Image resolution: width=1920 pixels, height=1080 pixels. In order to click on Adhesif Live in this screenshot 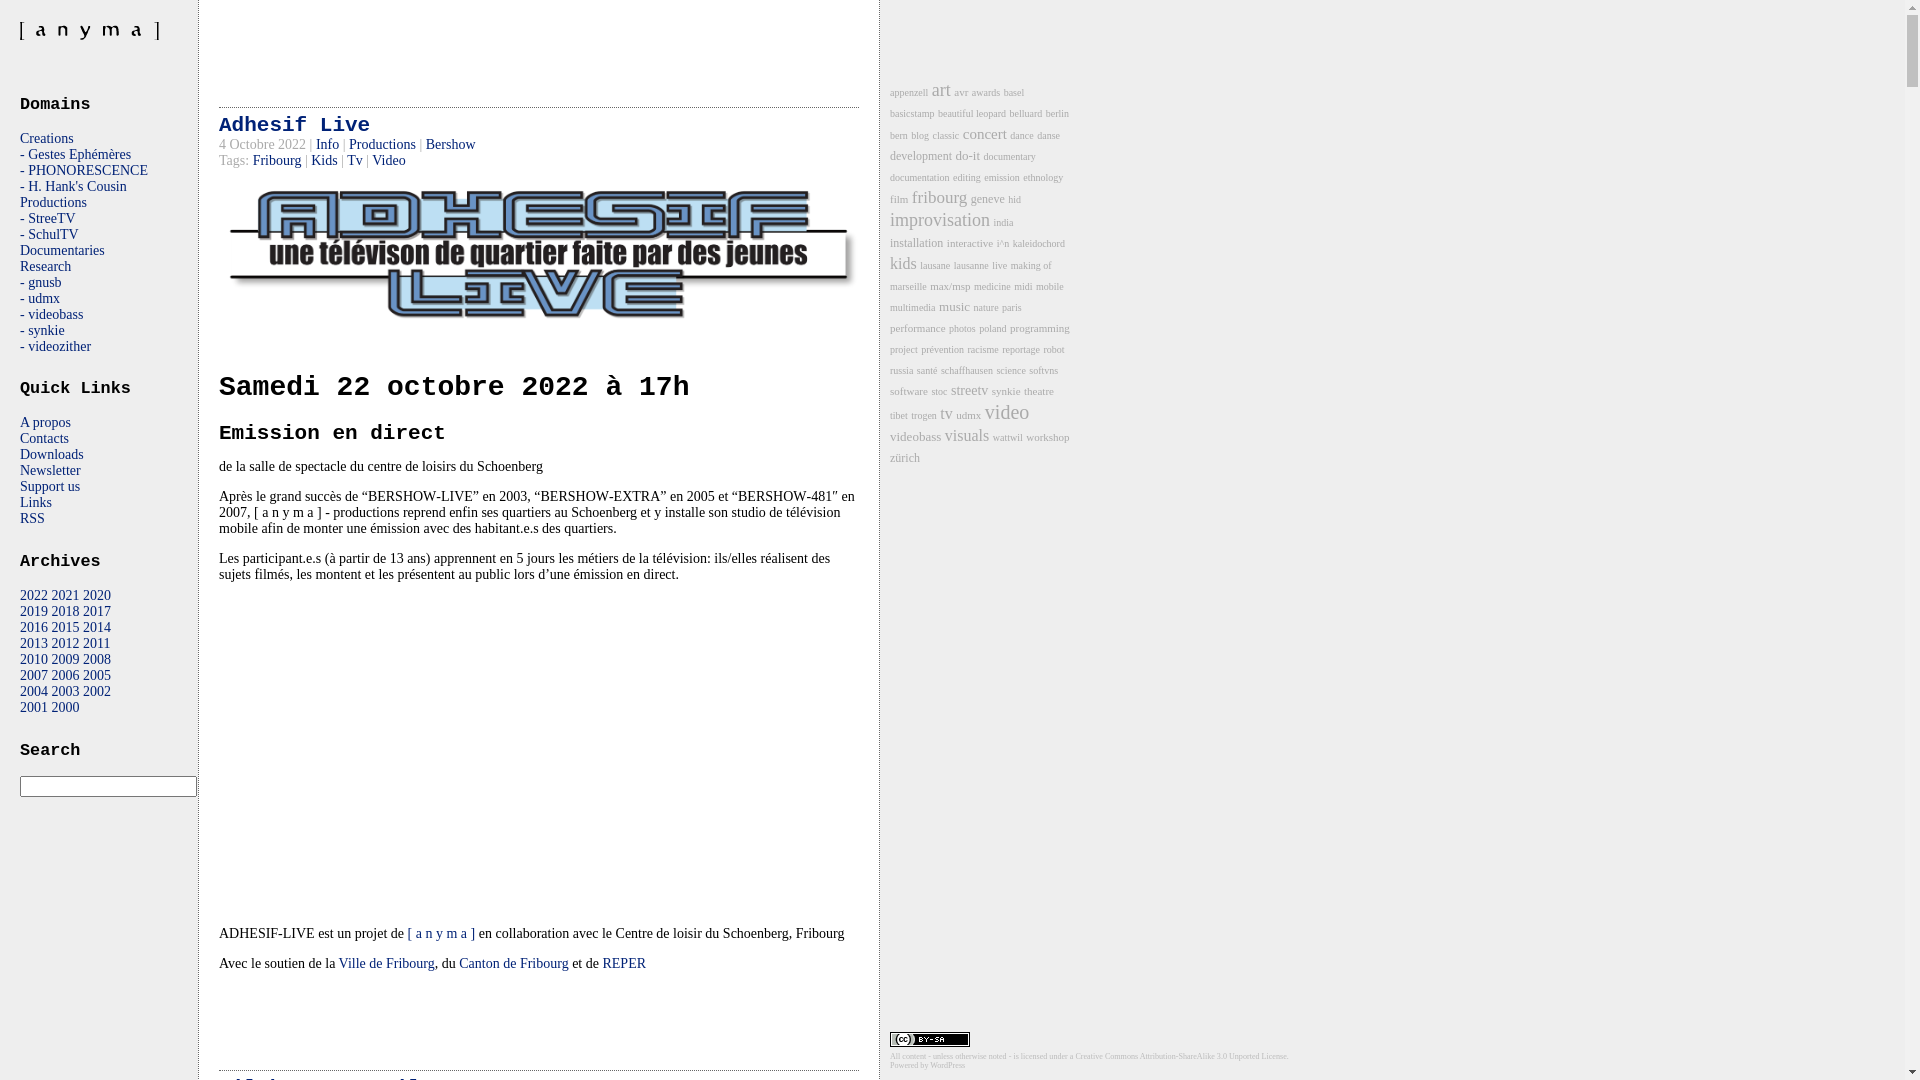, I will do `click(294, 126)`.